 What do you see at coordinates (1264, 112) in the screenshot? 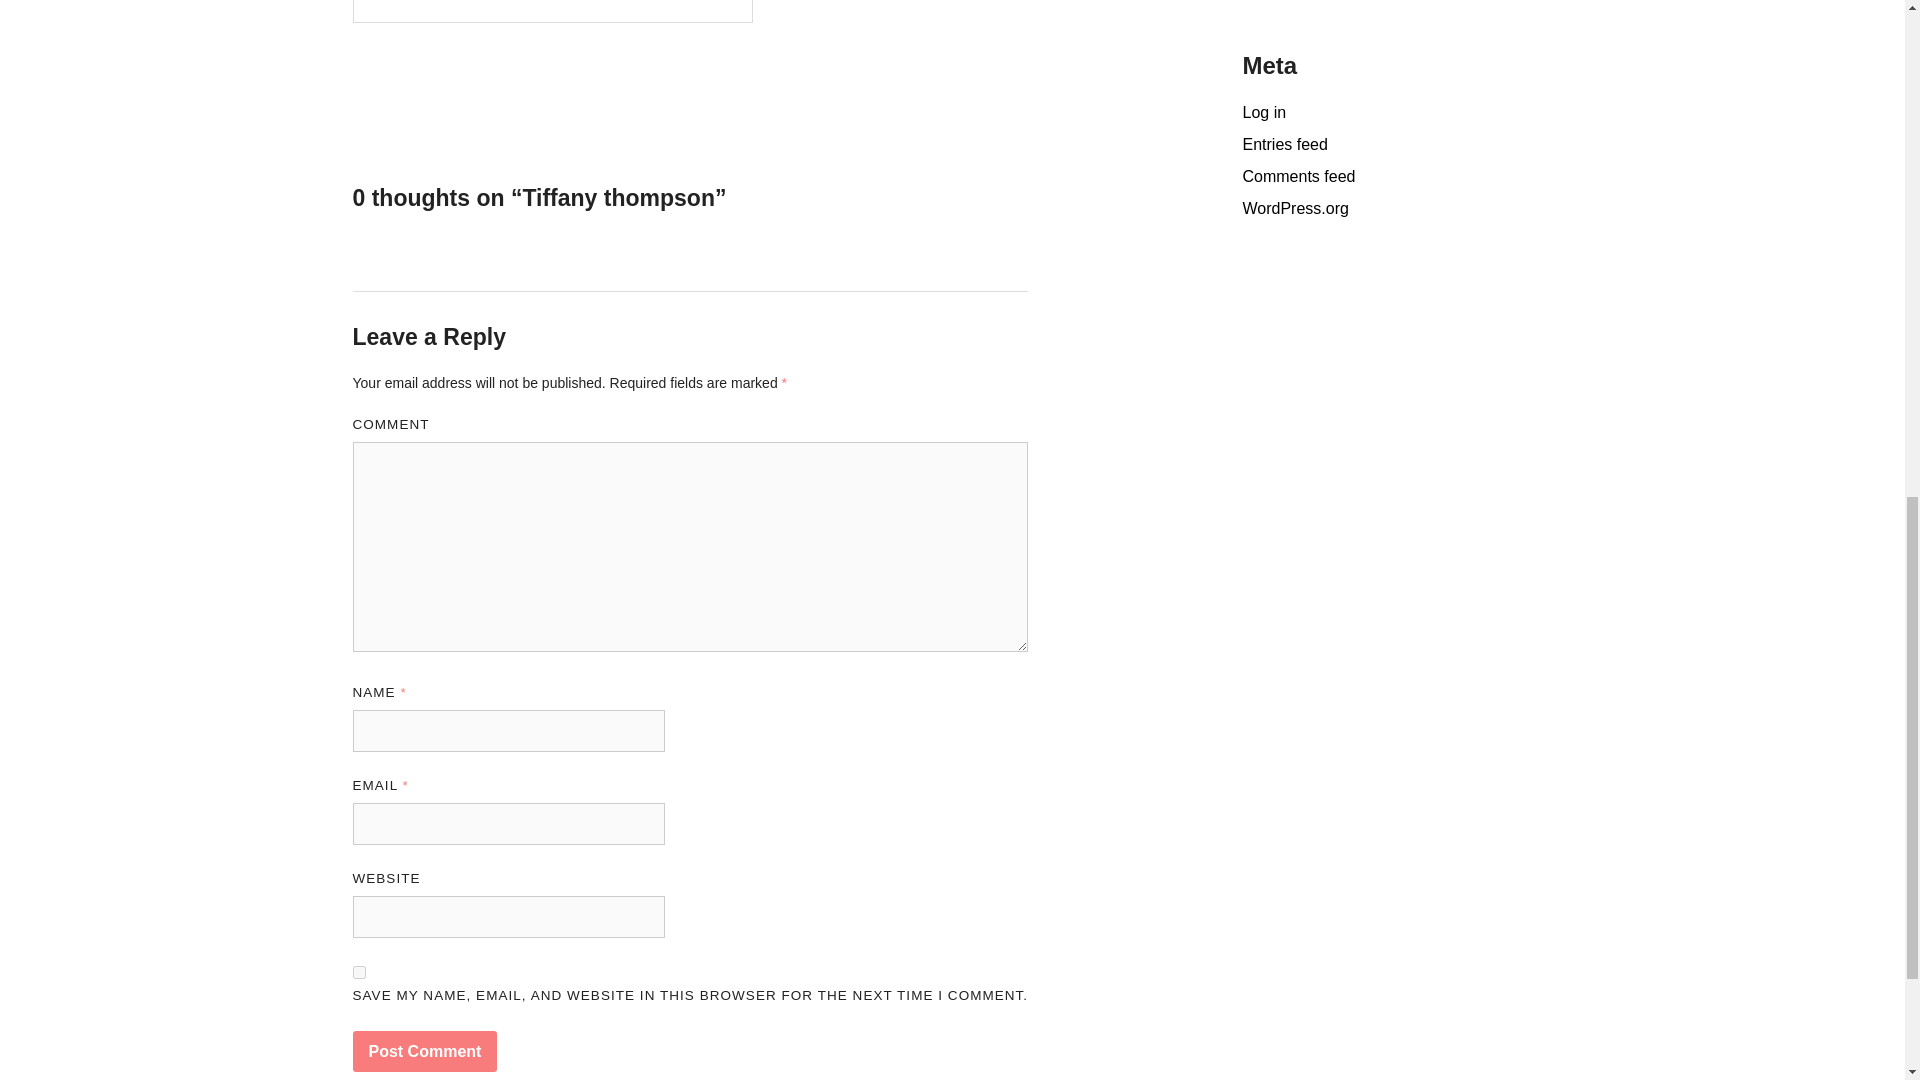
I see `Log in` at bounding box center [1264, 112].